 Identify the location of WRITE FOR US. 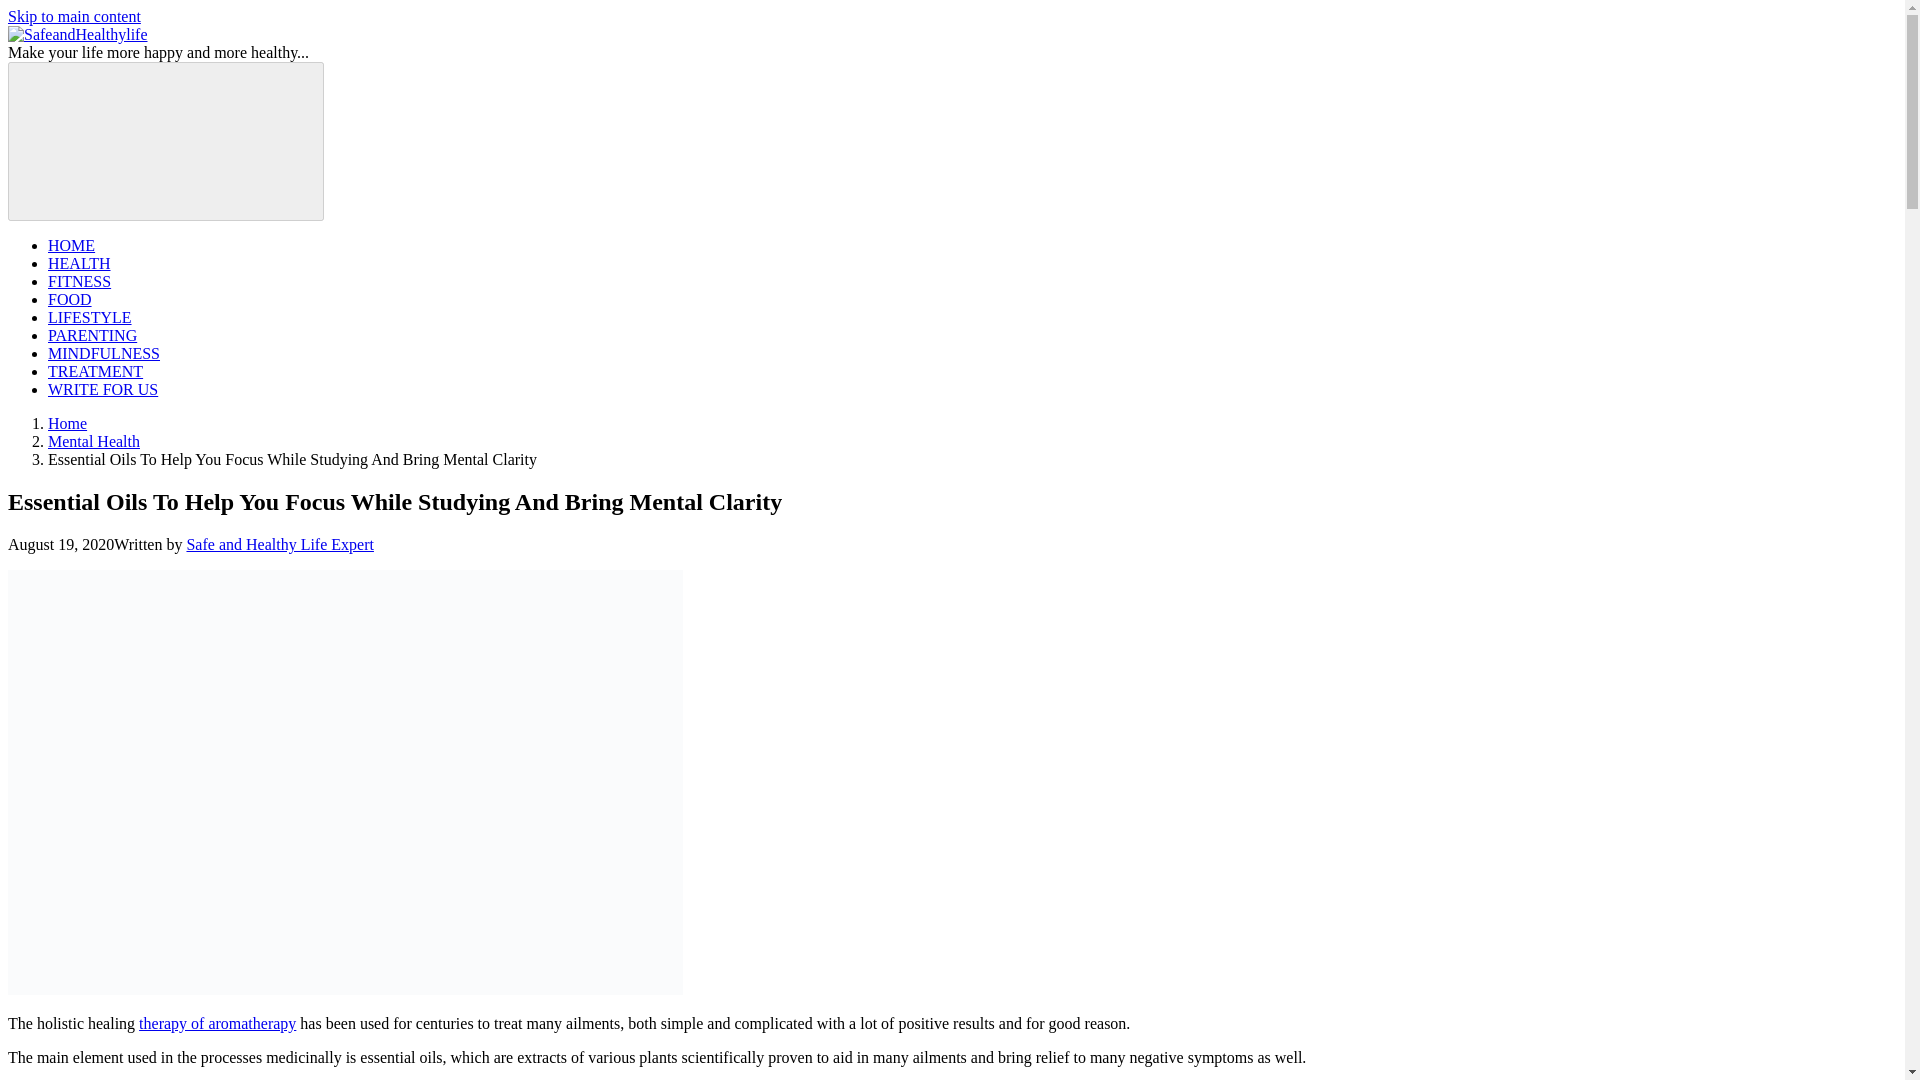
(102, 390).